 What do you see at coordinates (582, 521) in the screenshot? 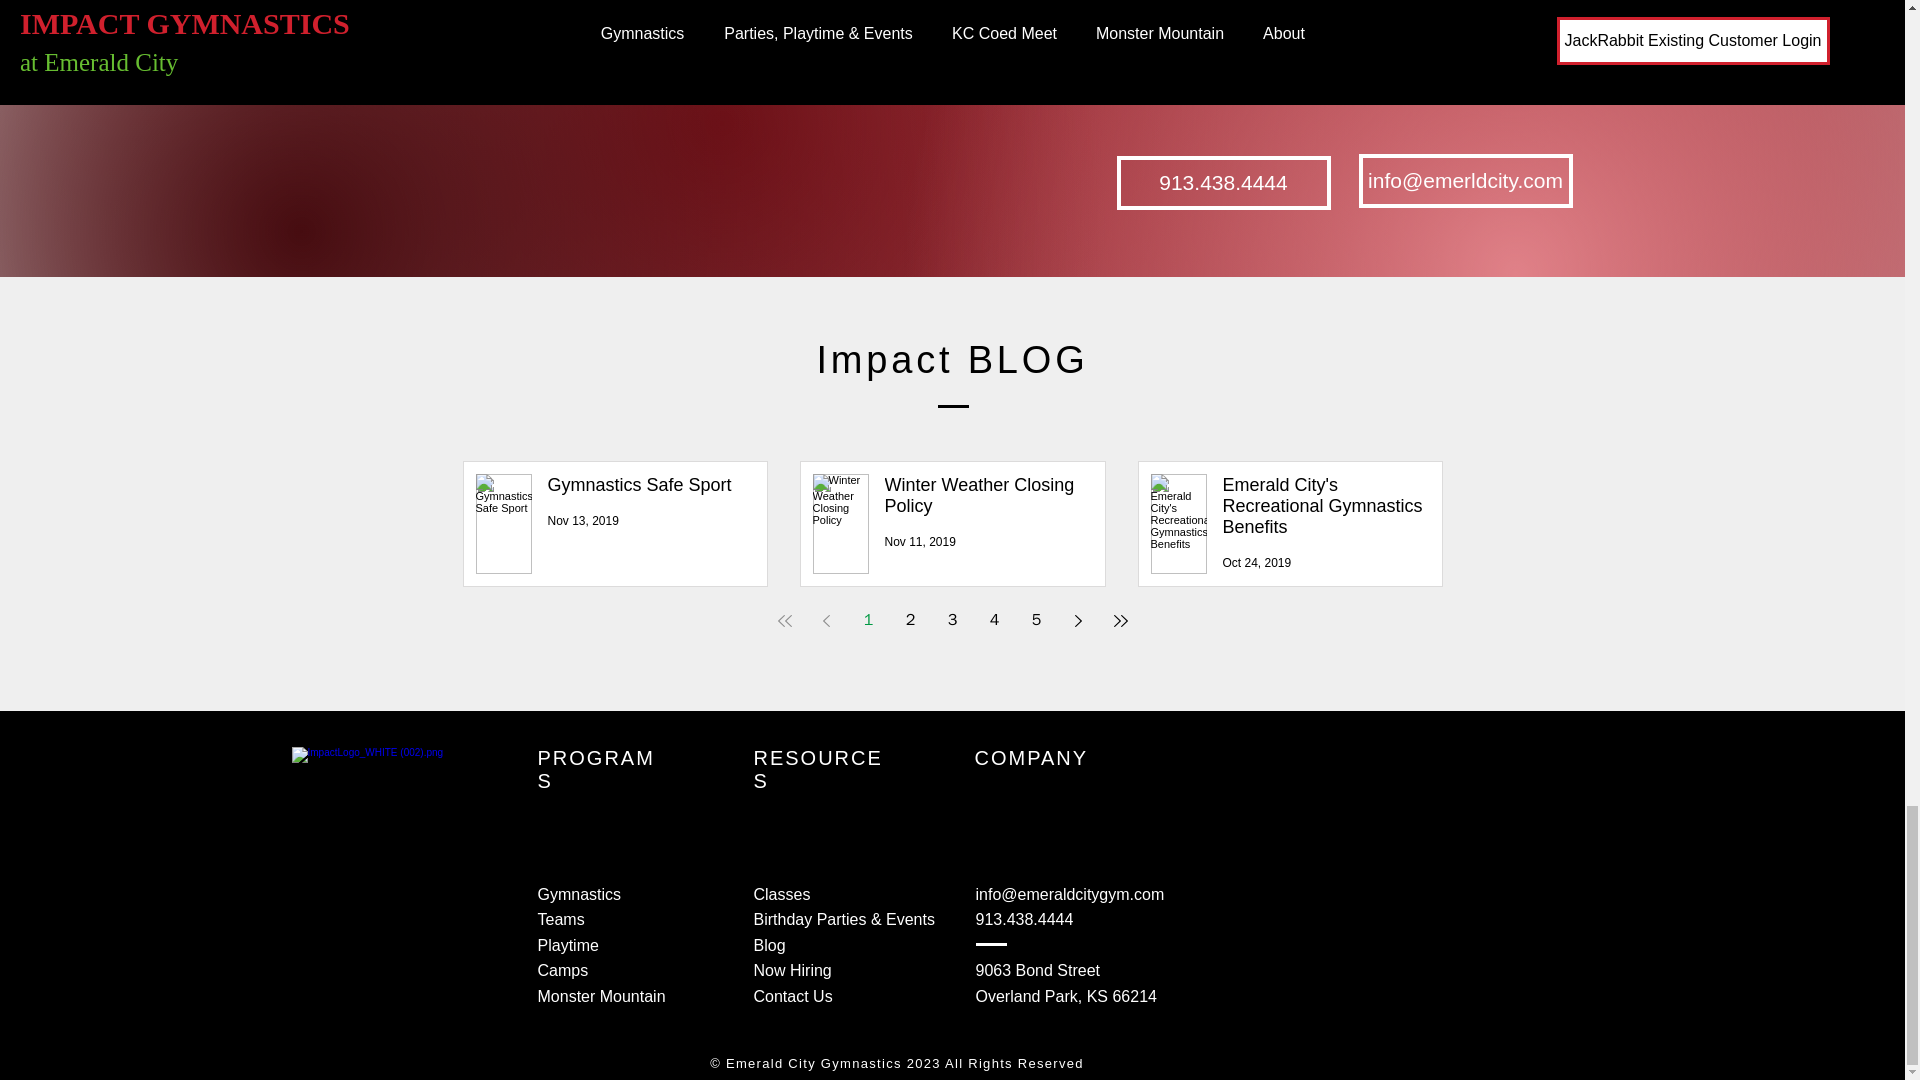
I see `Nov 13, 2019` at bounding box center [582, 521].